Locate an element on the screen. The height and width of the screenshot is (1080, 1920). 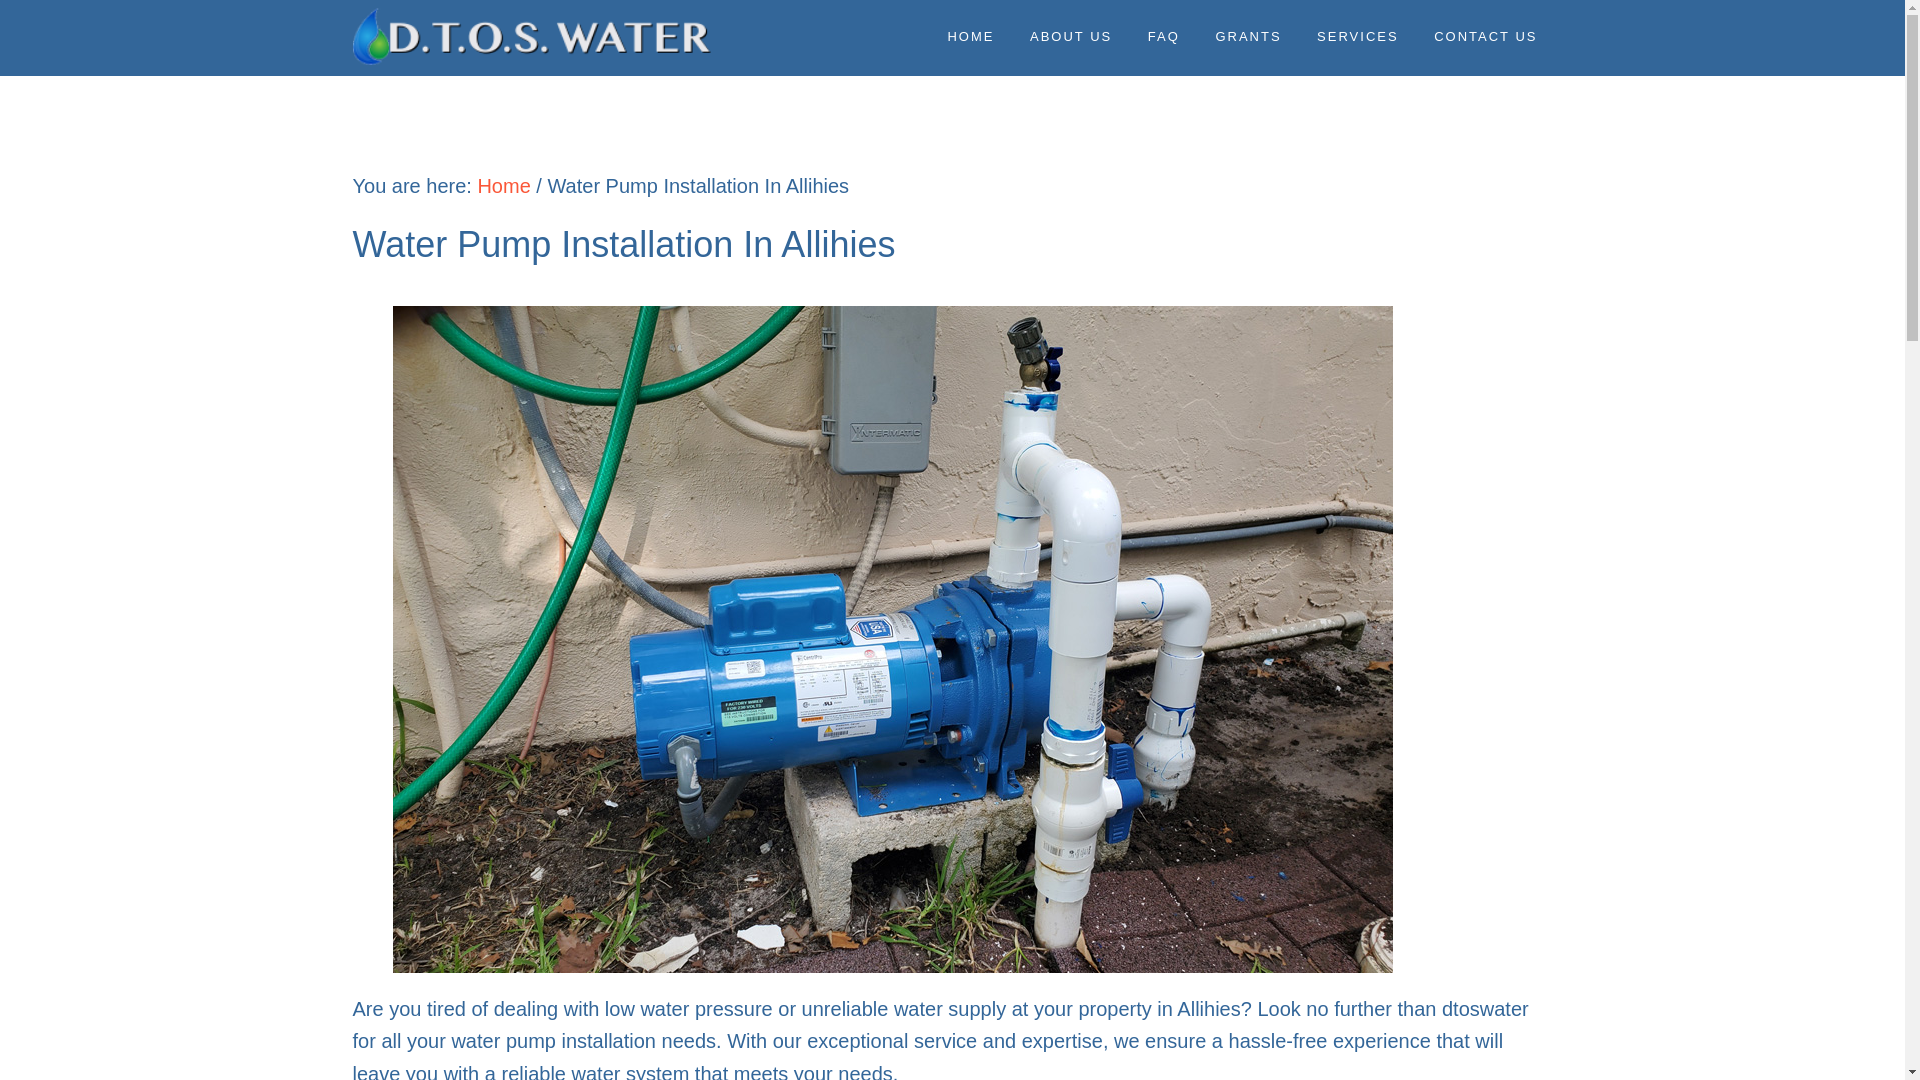
CONTACT US is located at coordinates (1484, 36).